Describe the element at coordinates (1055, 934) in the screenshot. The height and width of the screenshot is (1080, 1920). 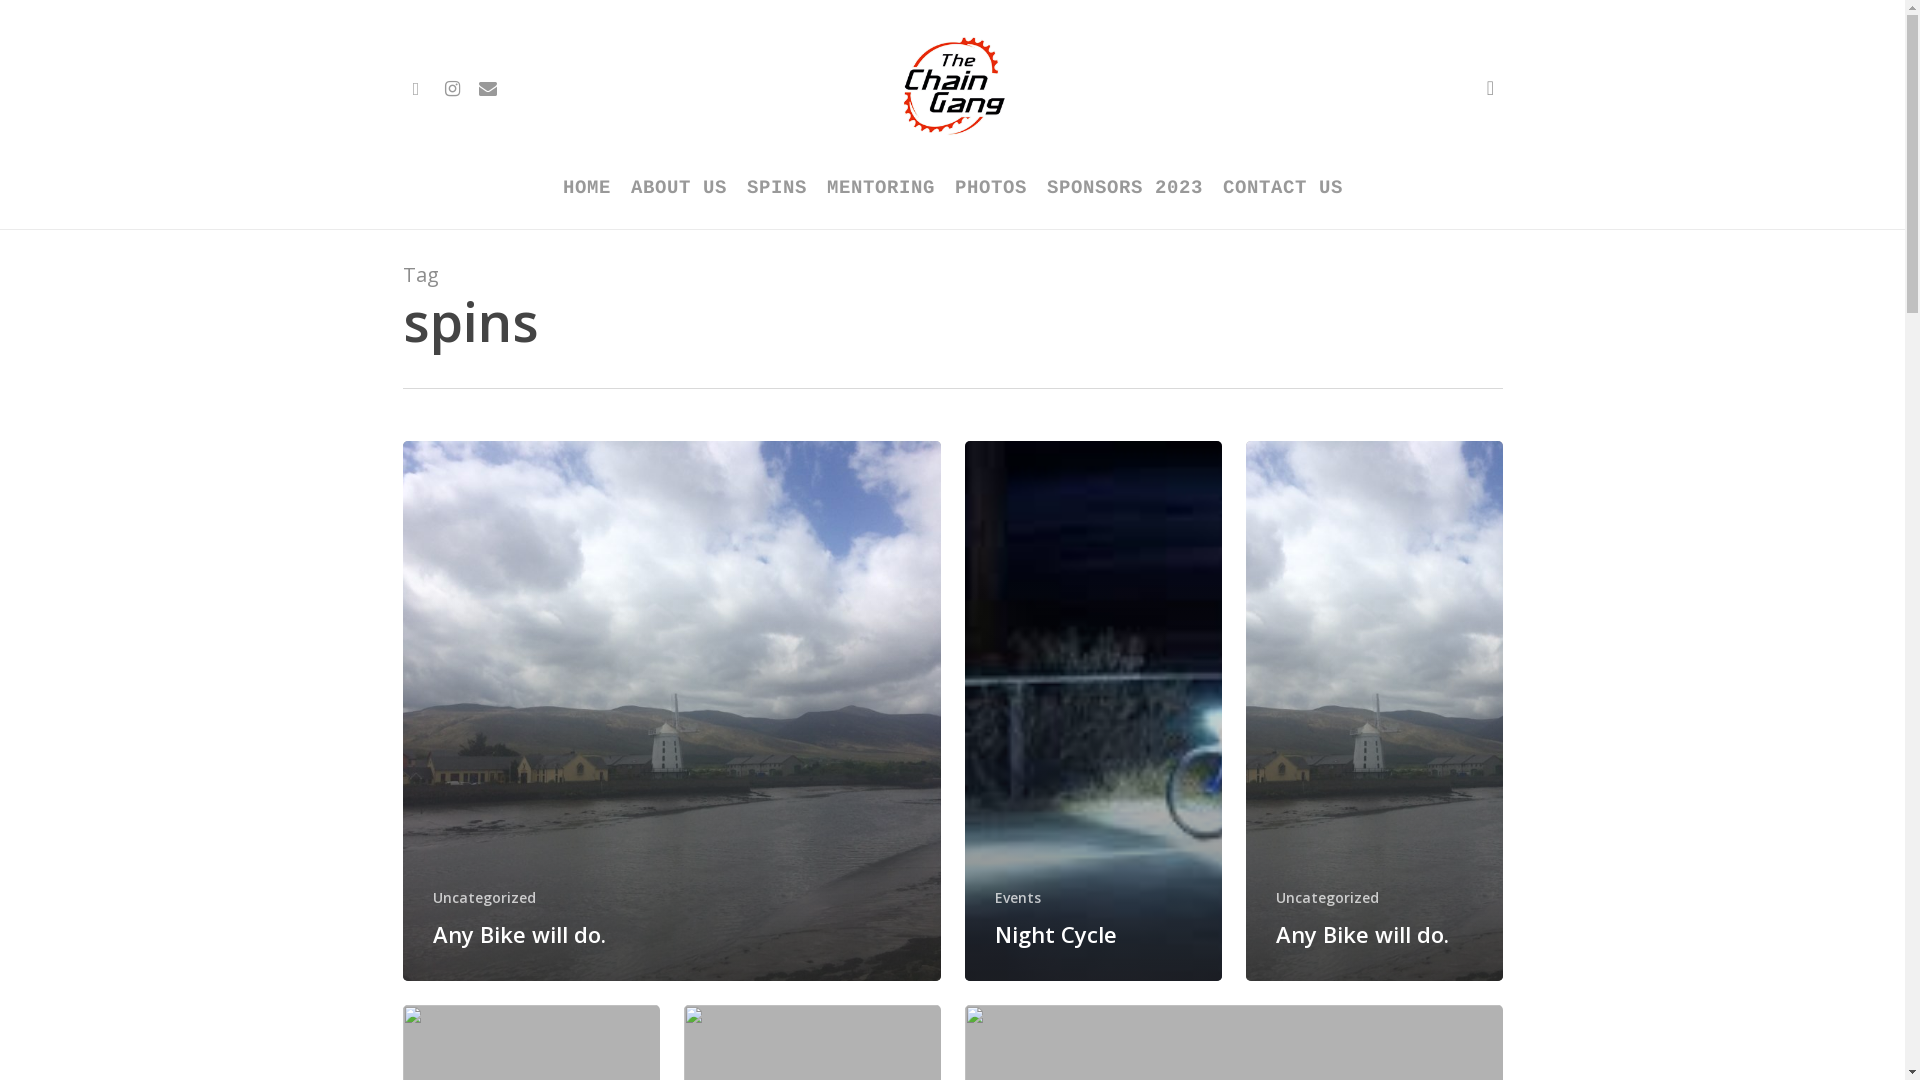
I see `Night Cycle` at that location.